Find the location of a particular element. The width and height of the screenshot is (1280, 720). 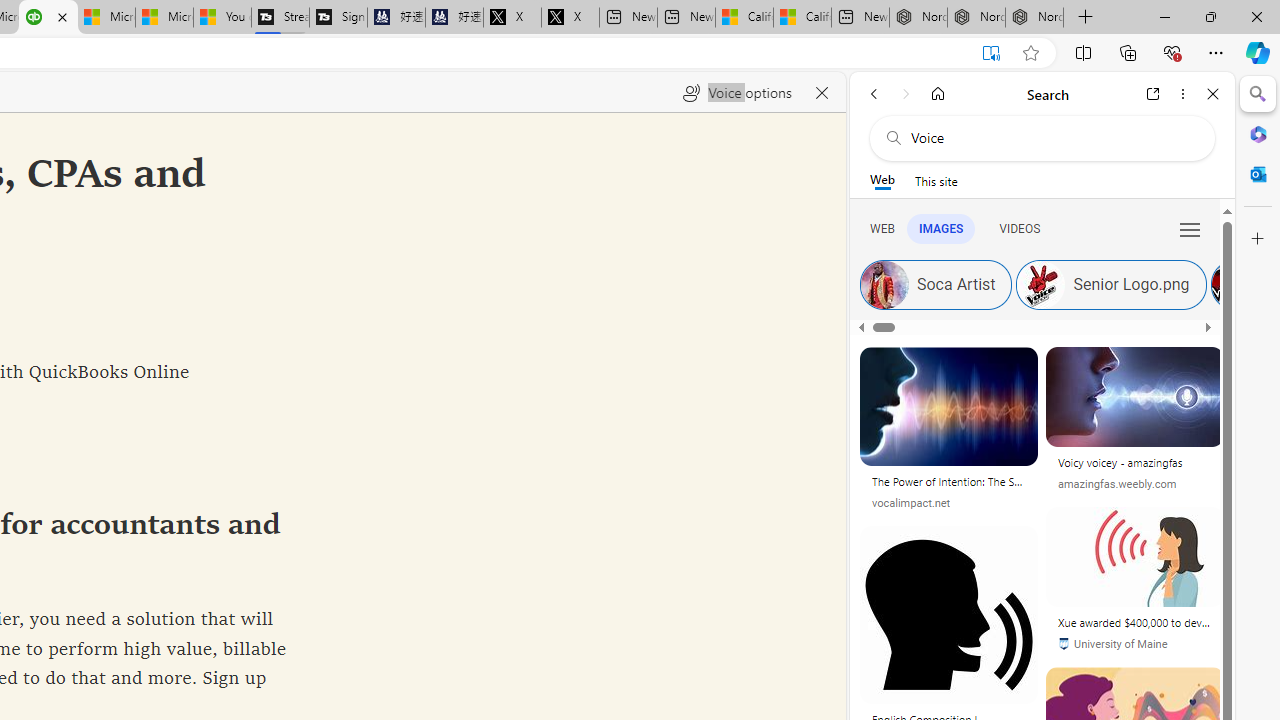

Kids Logo is located at coordinates (1234, 284).